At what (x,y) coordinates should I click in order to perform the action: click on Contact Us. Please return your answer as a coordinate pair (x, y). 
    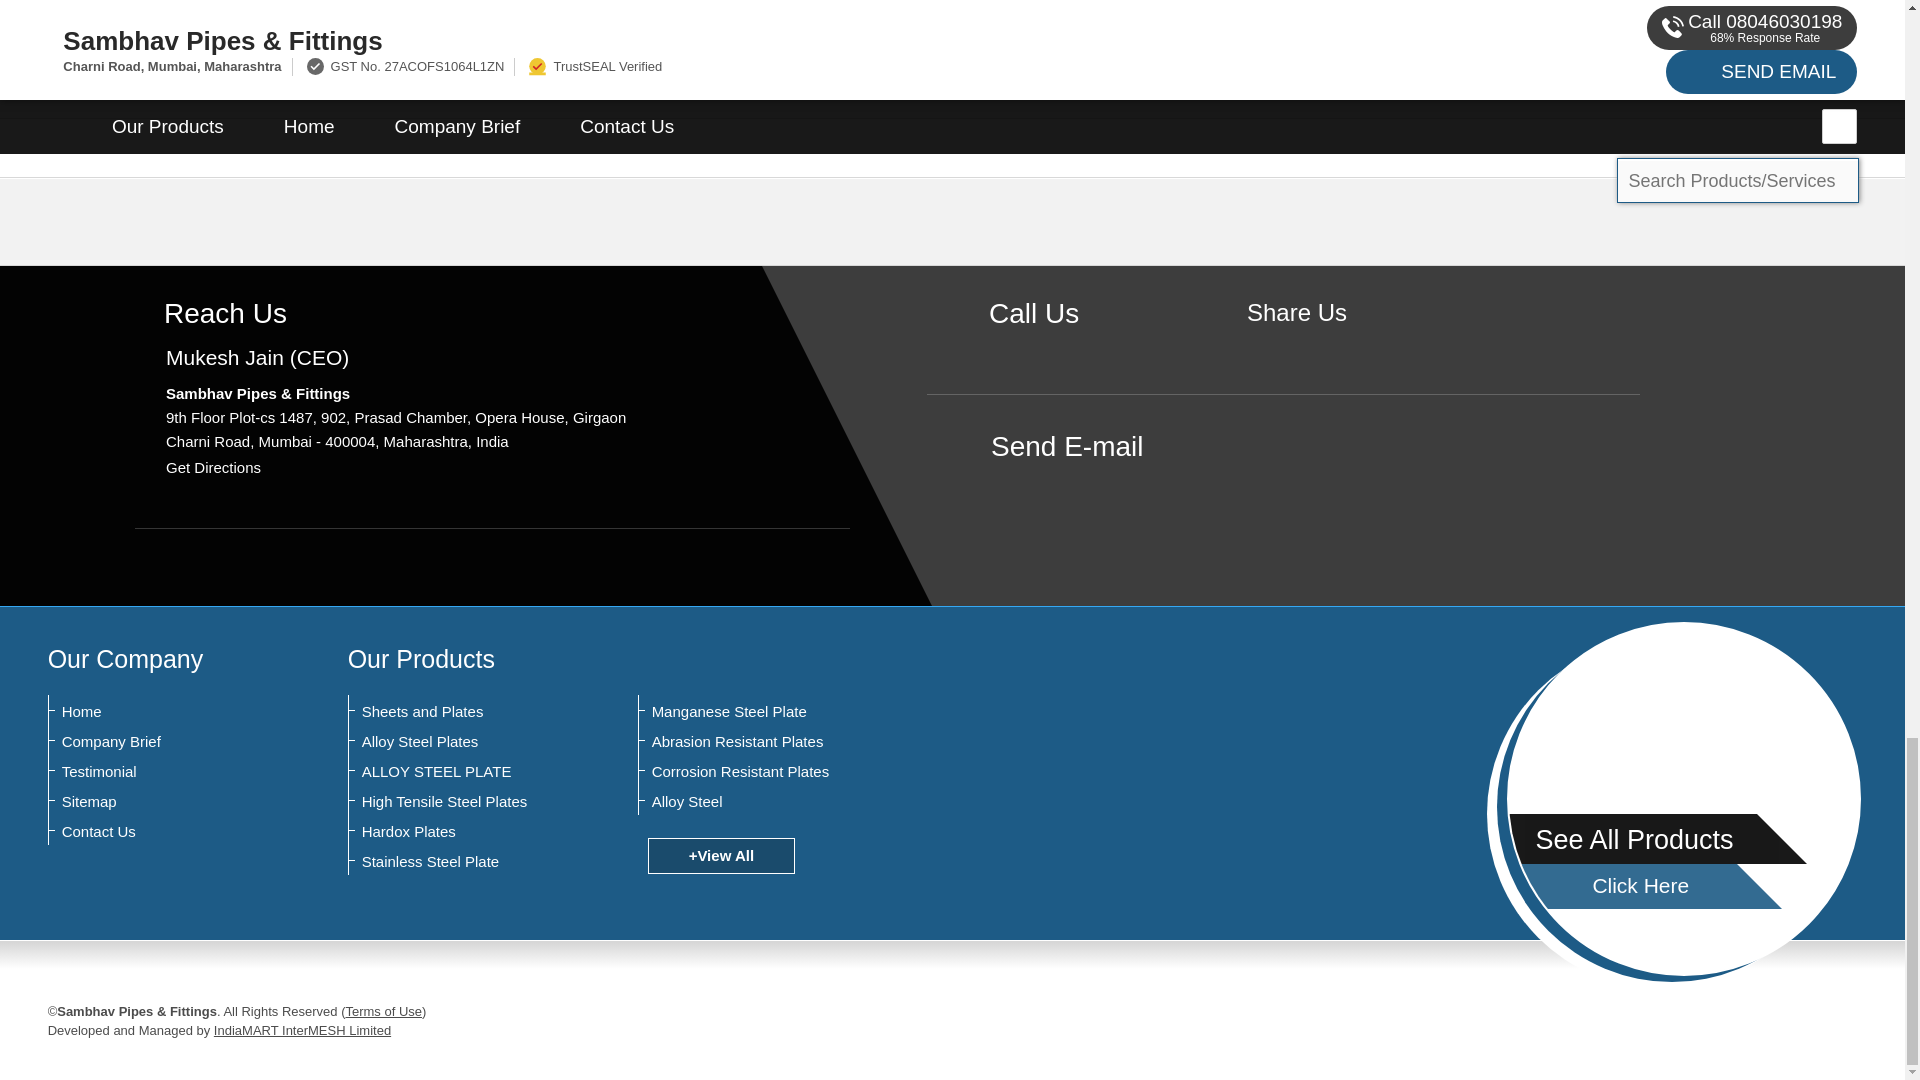
    Looking at the image, I should click on (160, 832).